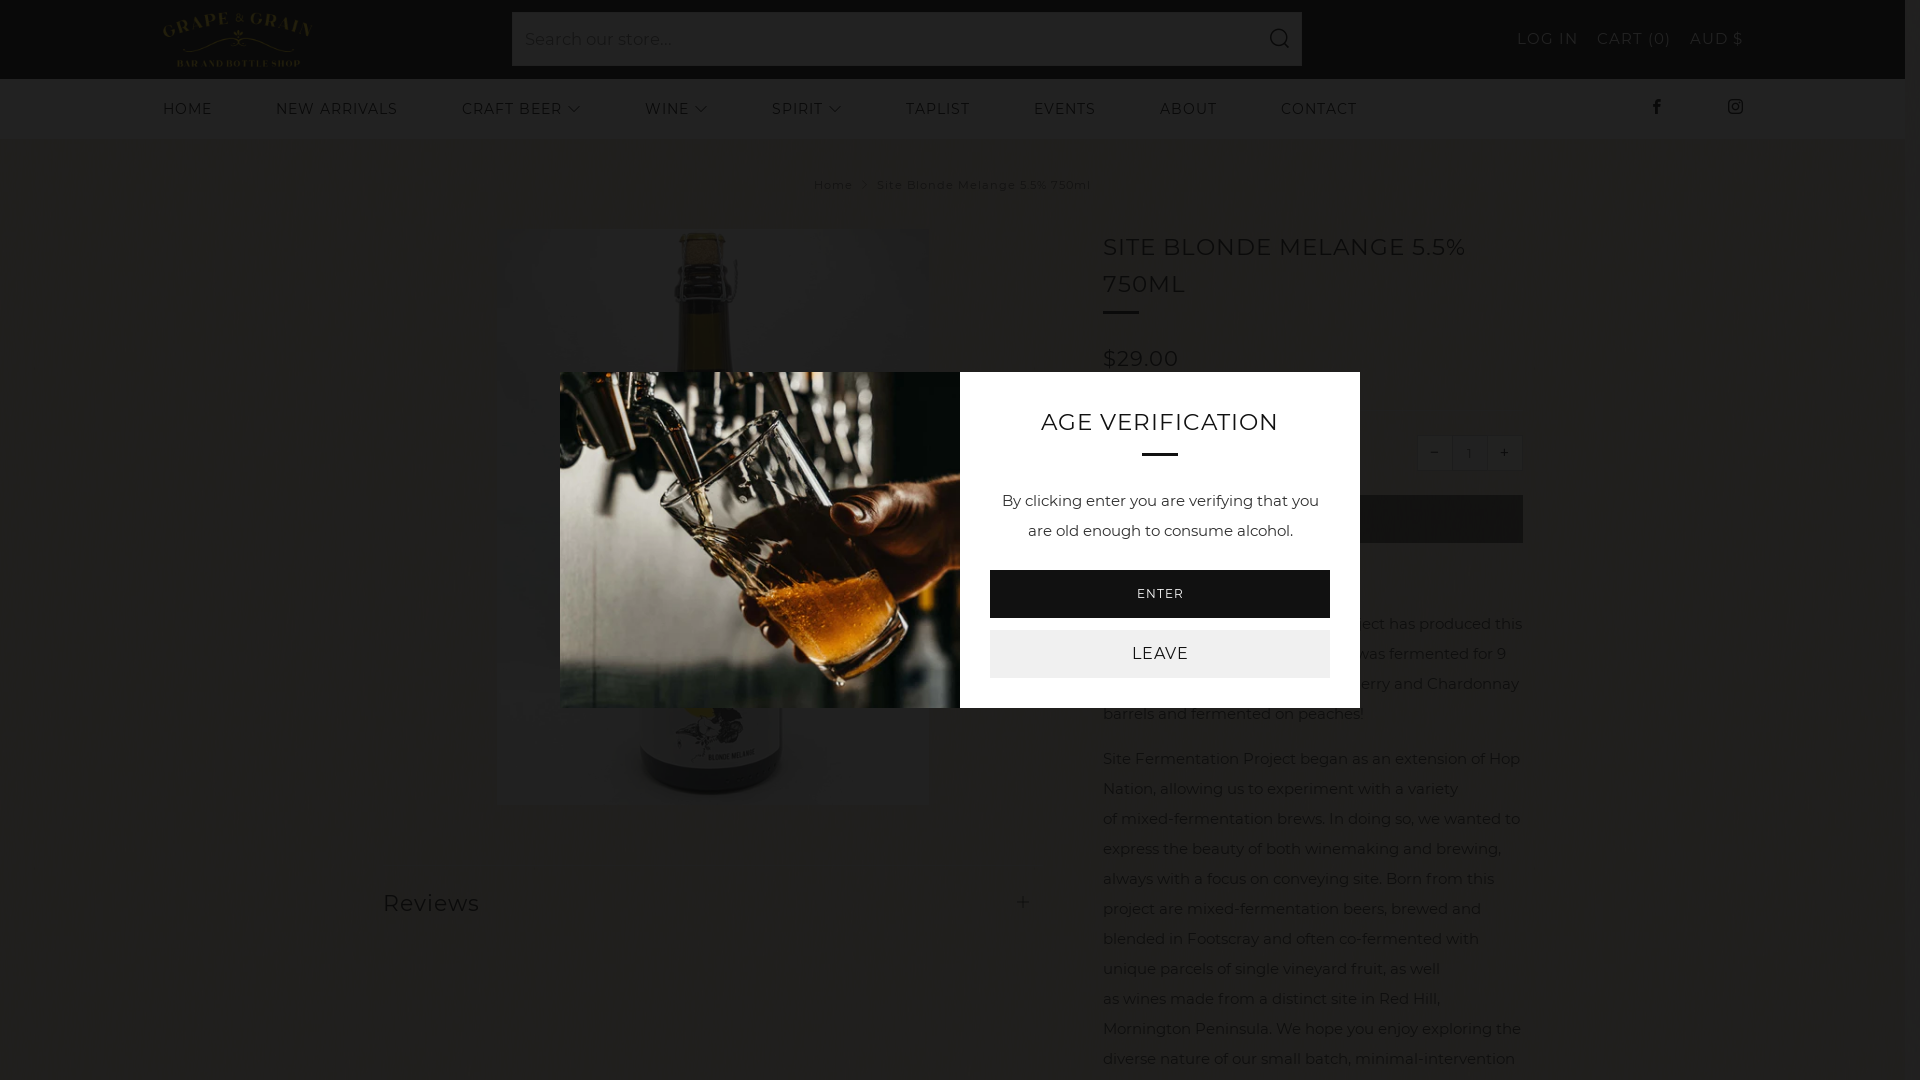  What do you see at coordinates (337, 109) in the screenshot?
I see `NEW ARRIVALS` at bounding box center [337, 109].